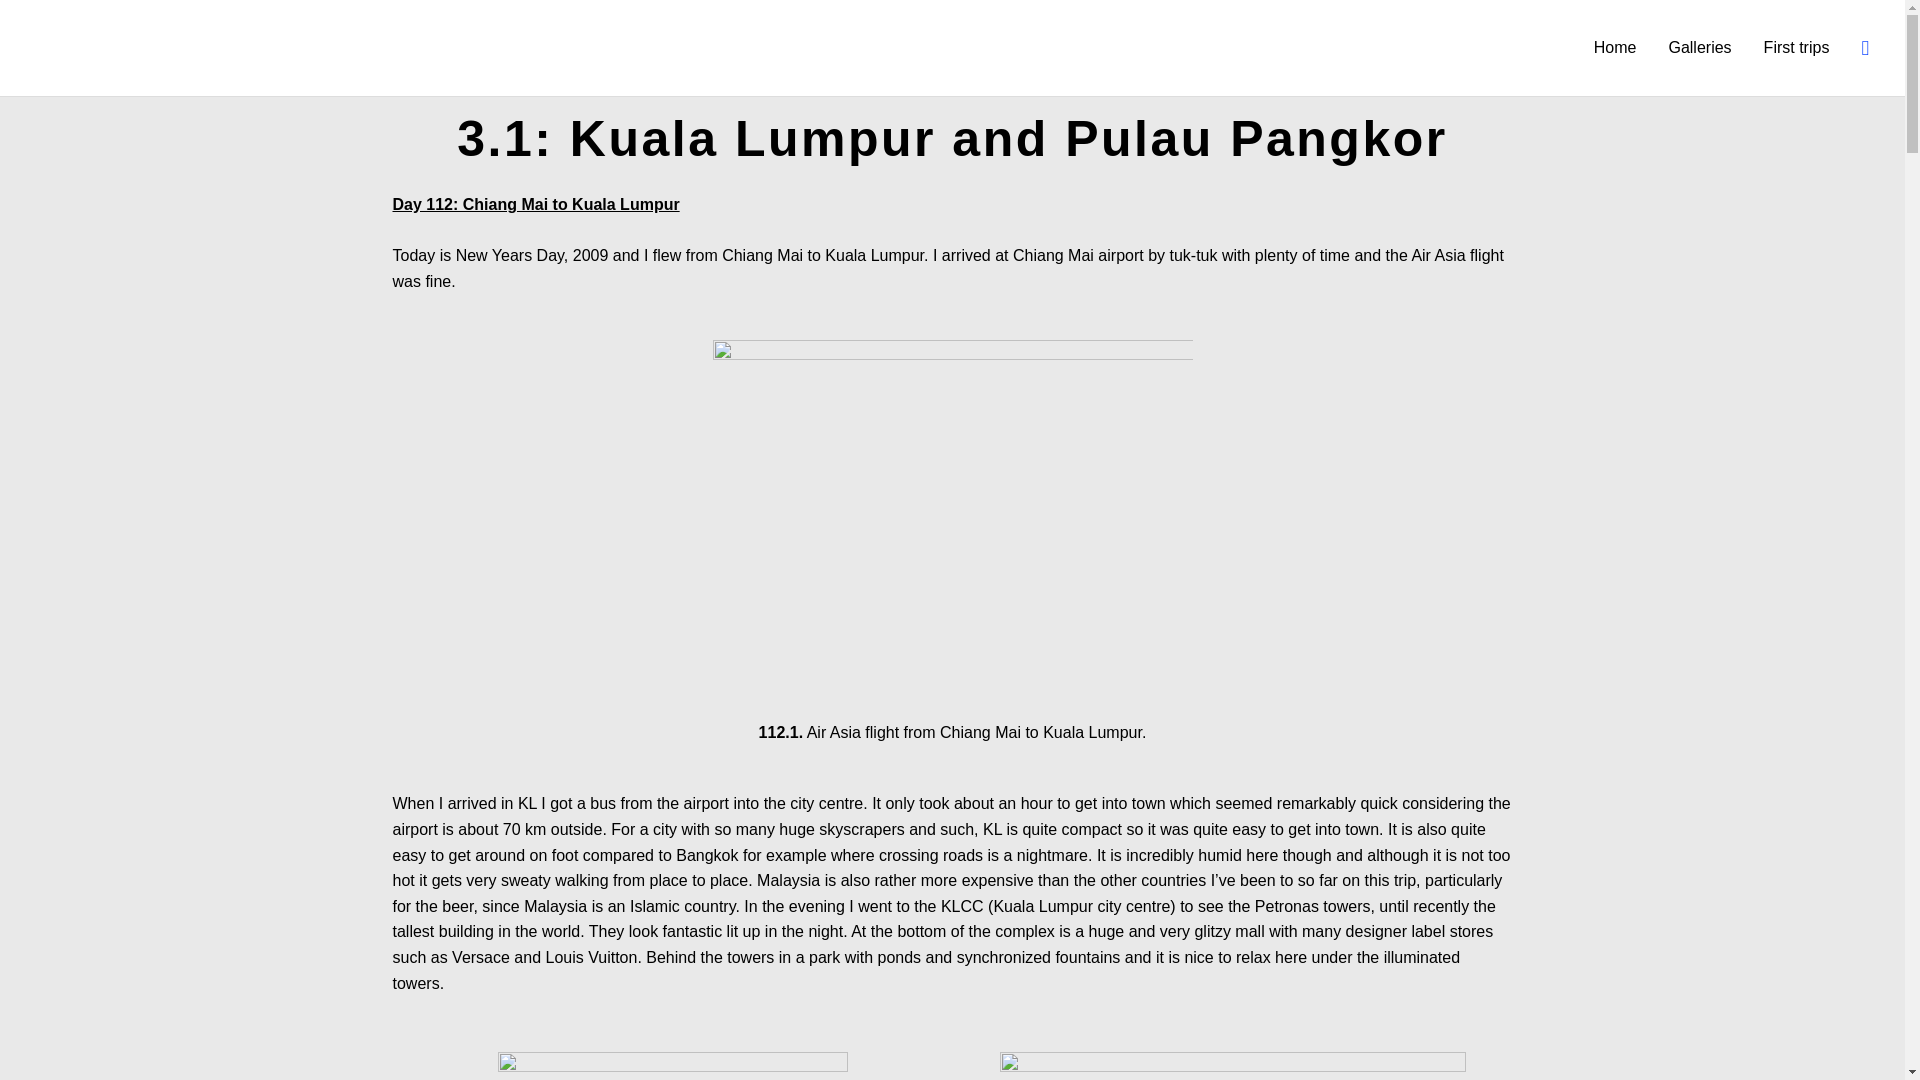 Image resolution: width=1920 pixels, height=1080 pixels. What do you see at coordinates (1616, 48) in the screenshot?
I see `Home` at bounding box center [1616, 48].